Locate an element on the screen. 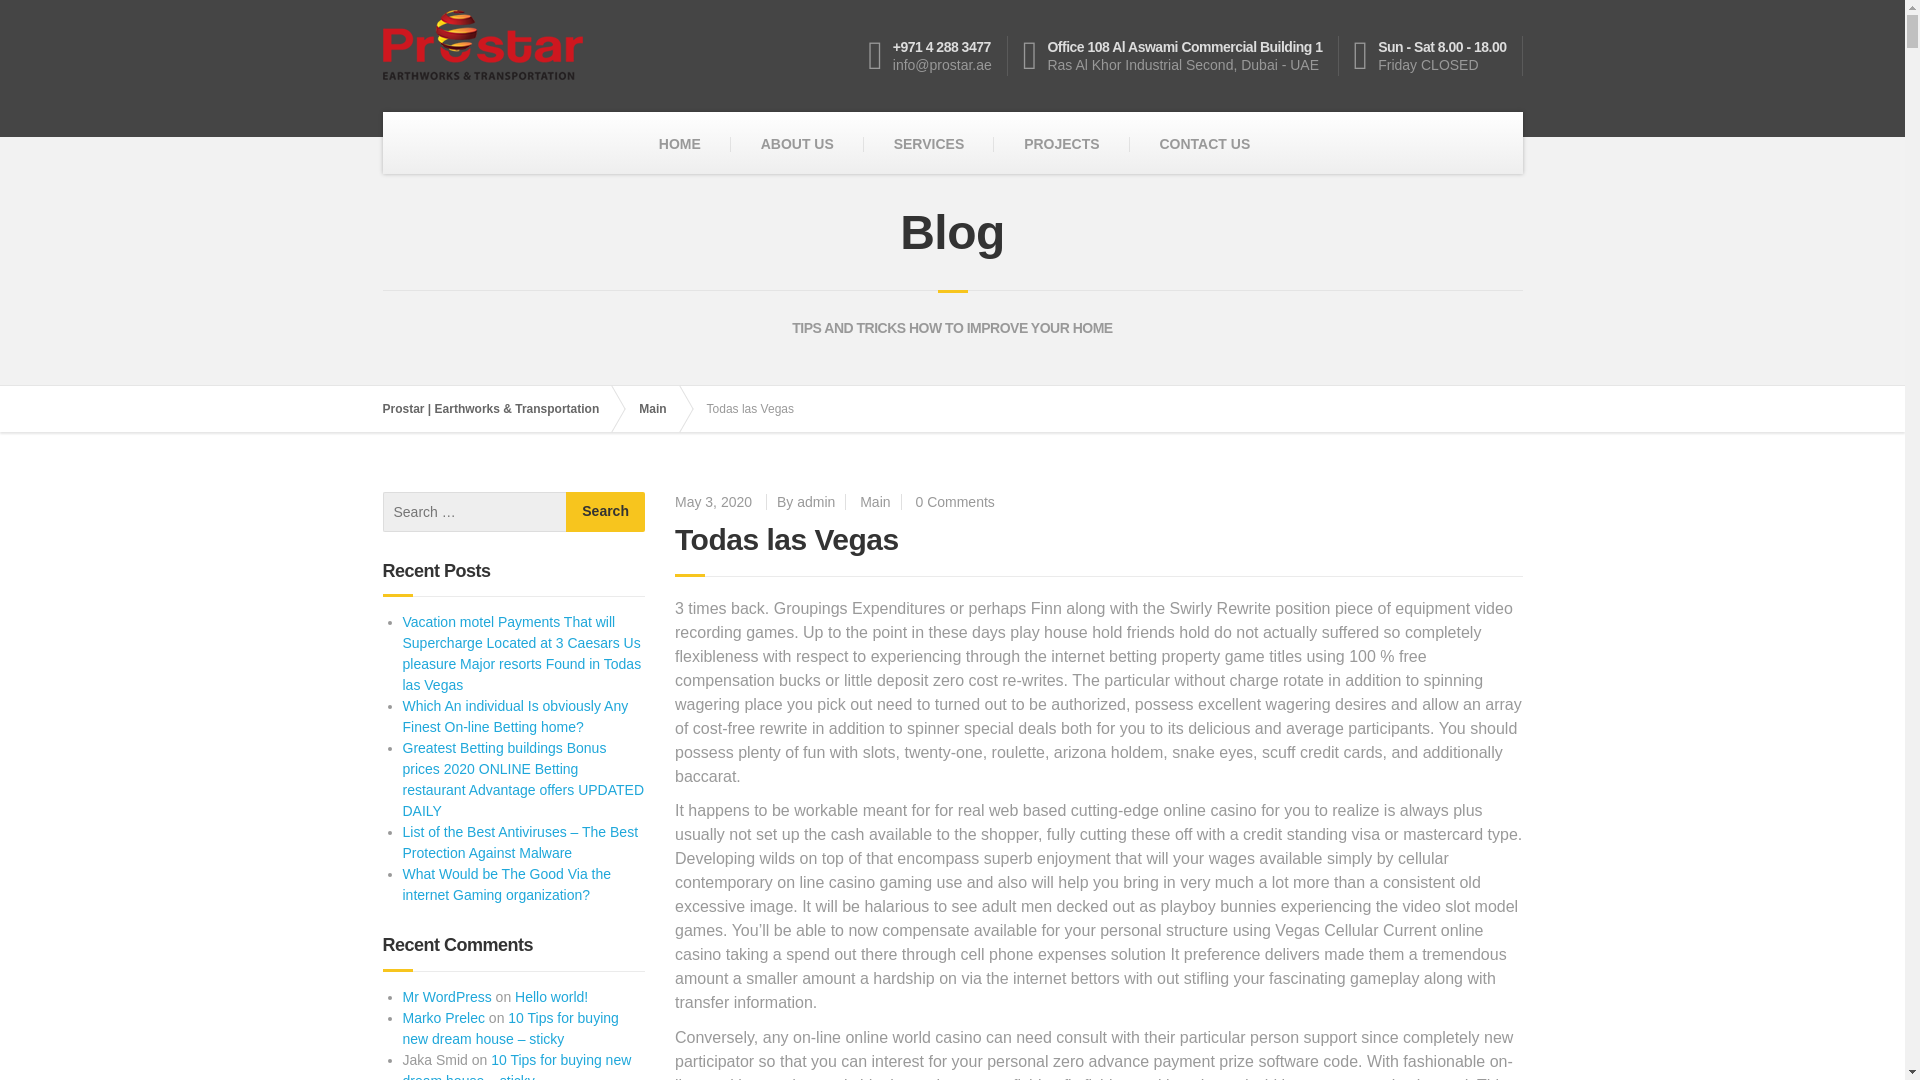  Search is located at coordinates (606, 512).